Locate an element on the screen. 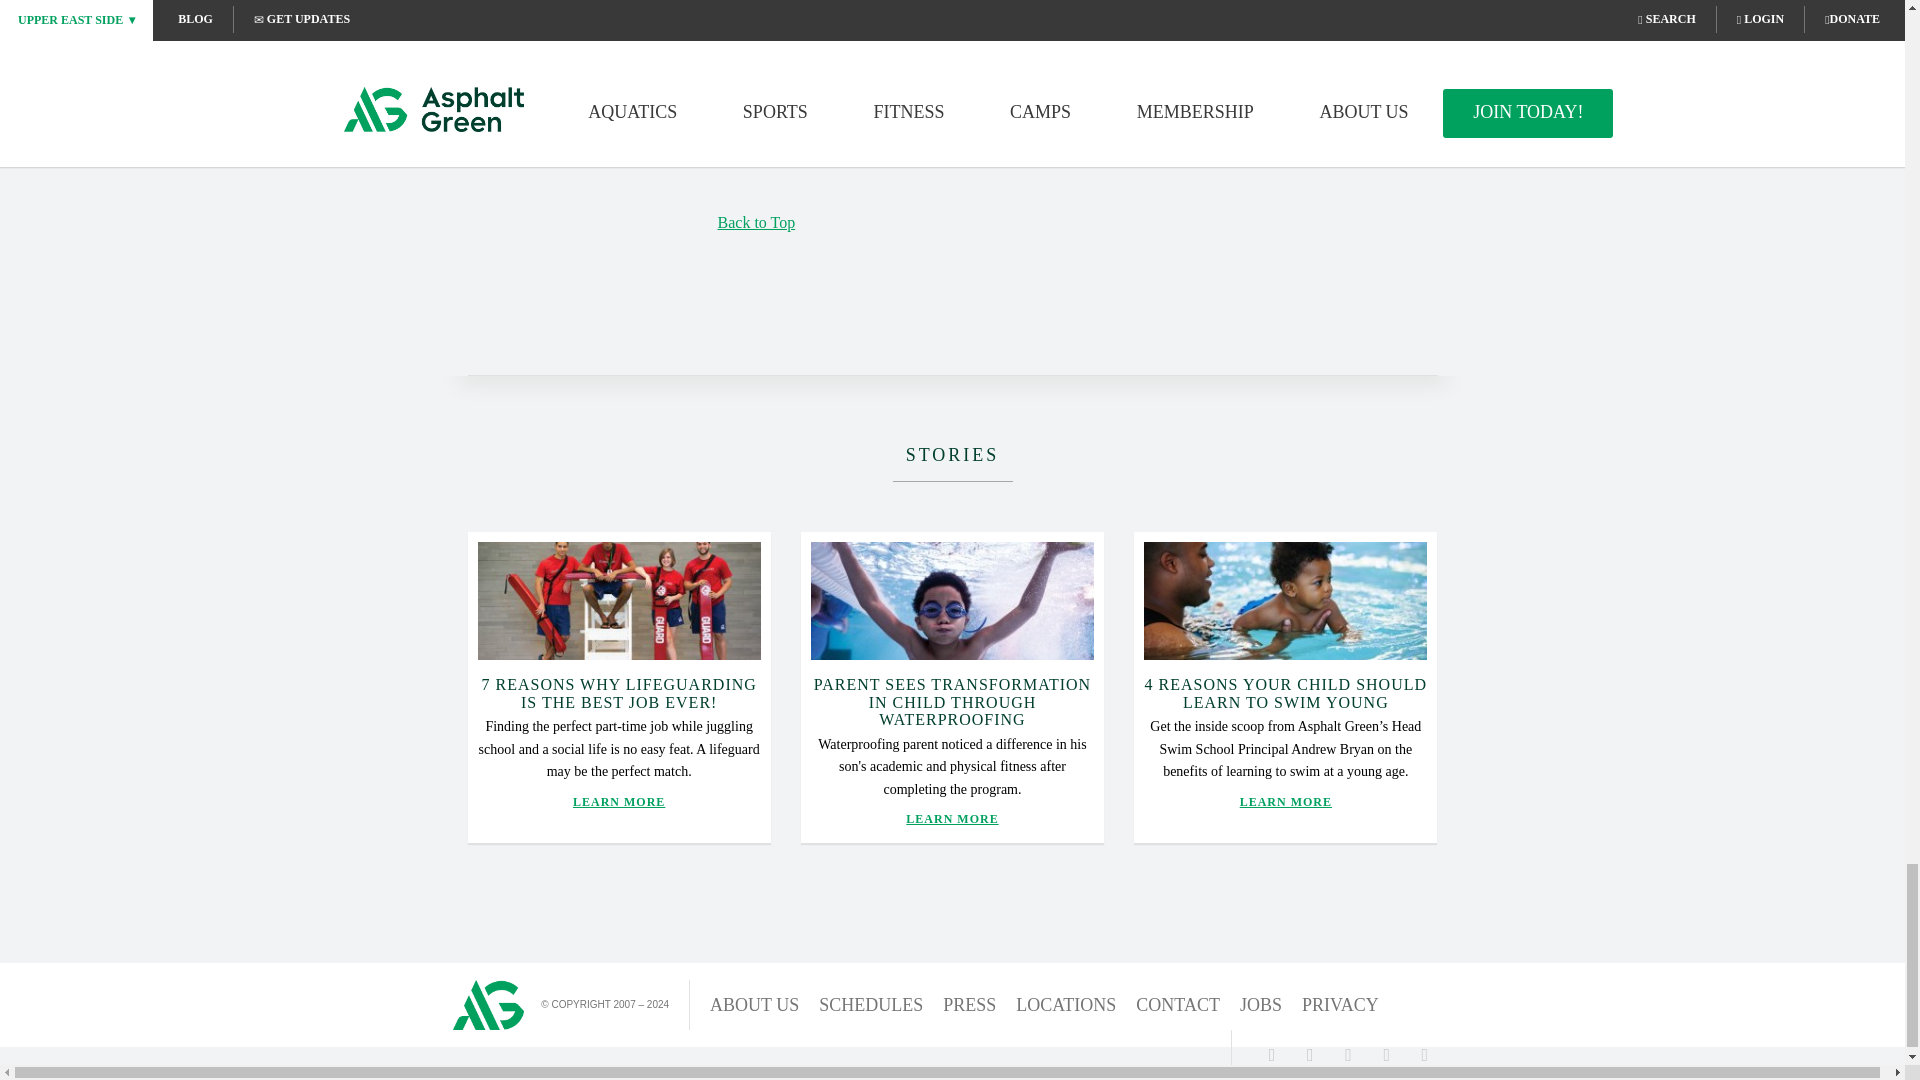 The image size is (1920, 1080). Foursquare is located at coordinates (1386, 1054).